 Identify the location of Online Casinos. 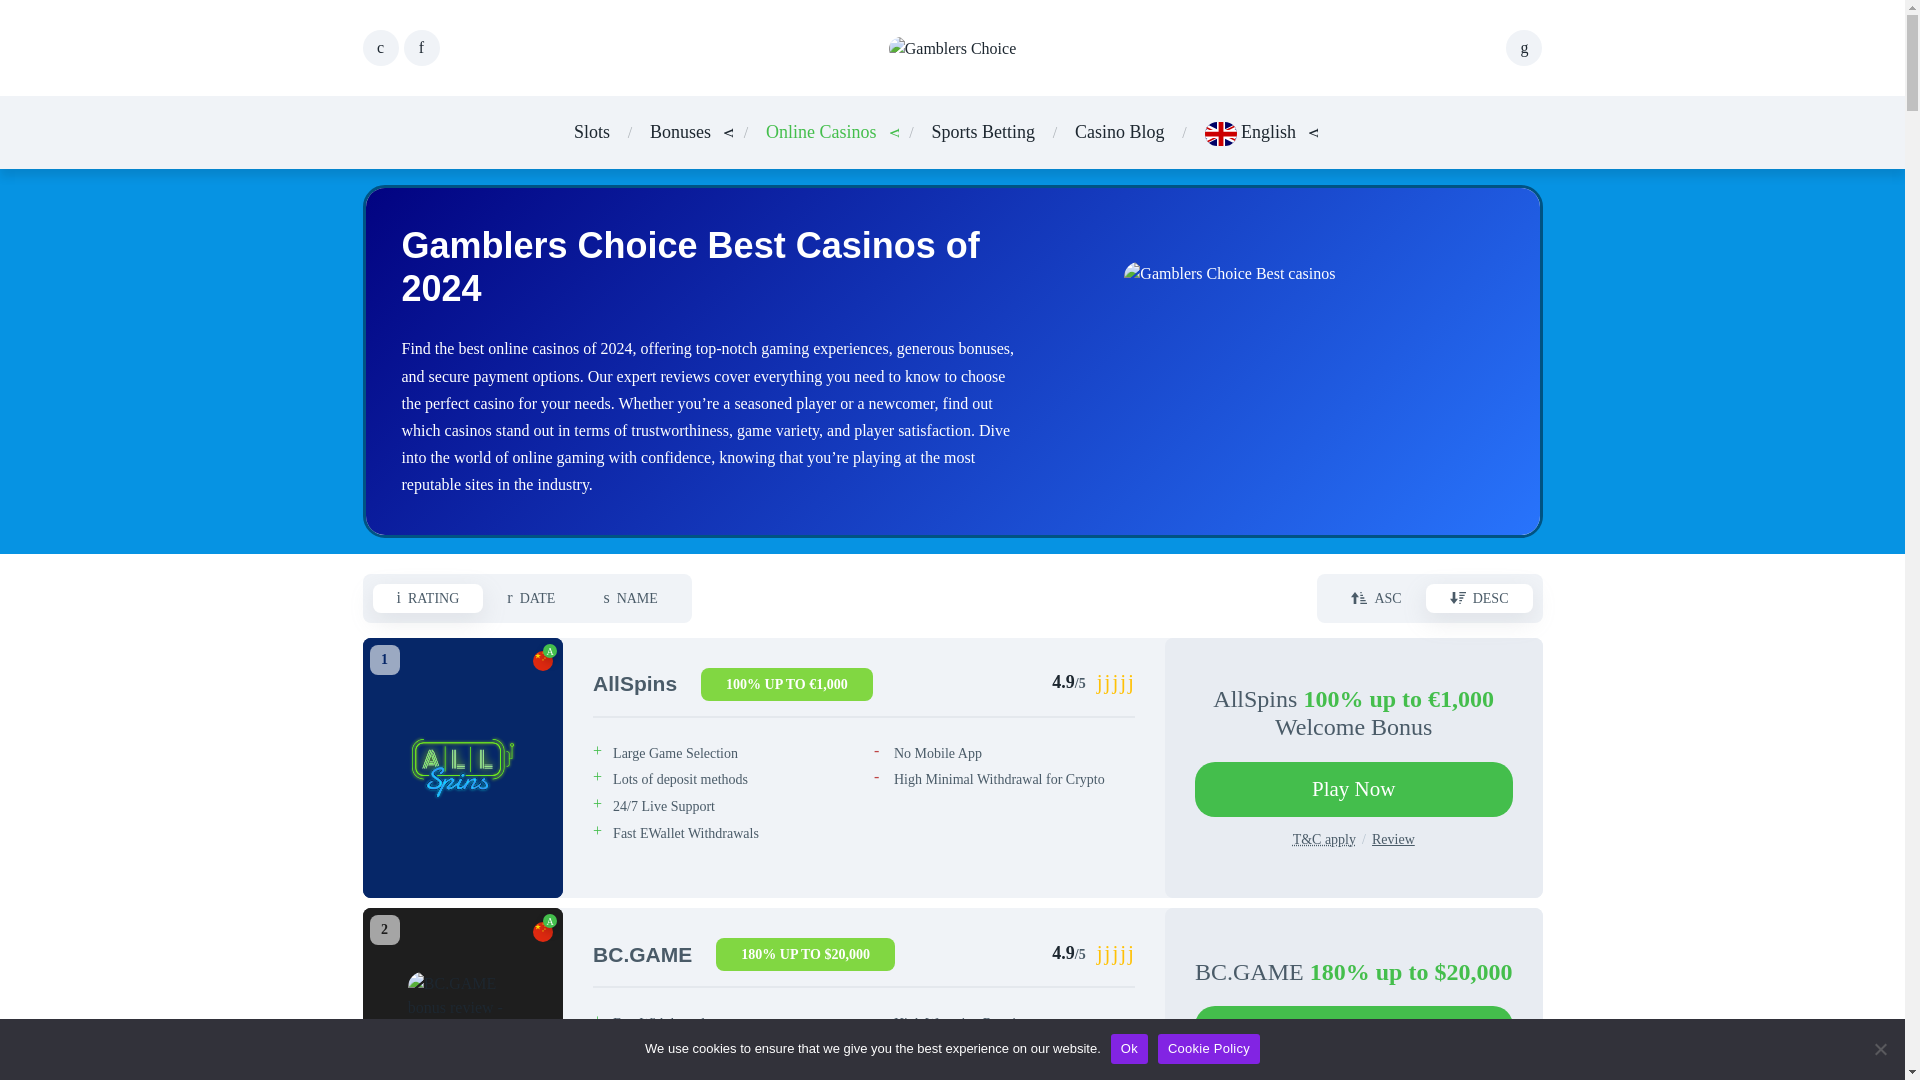
(822, 132).